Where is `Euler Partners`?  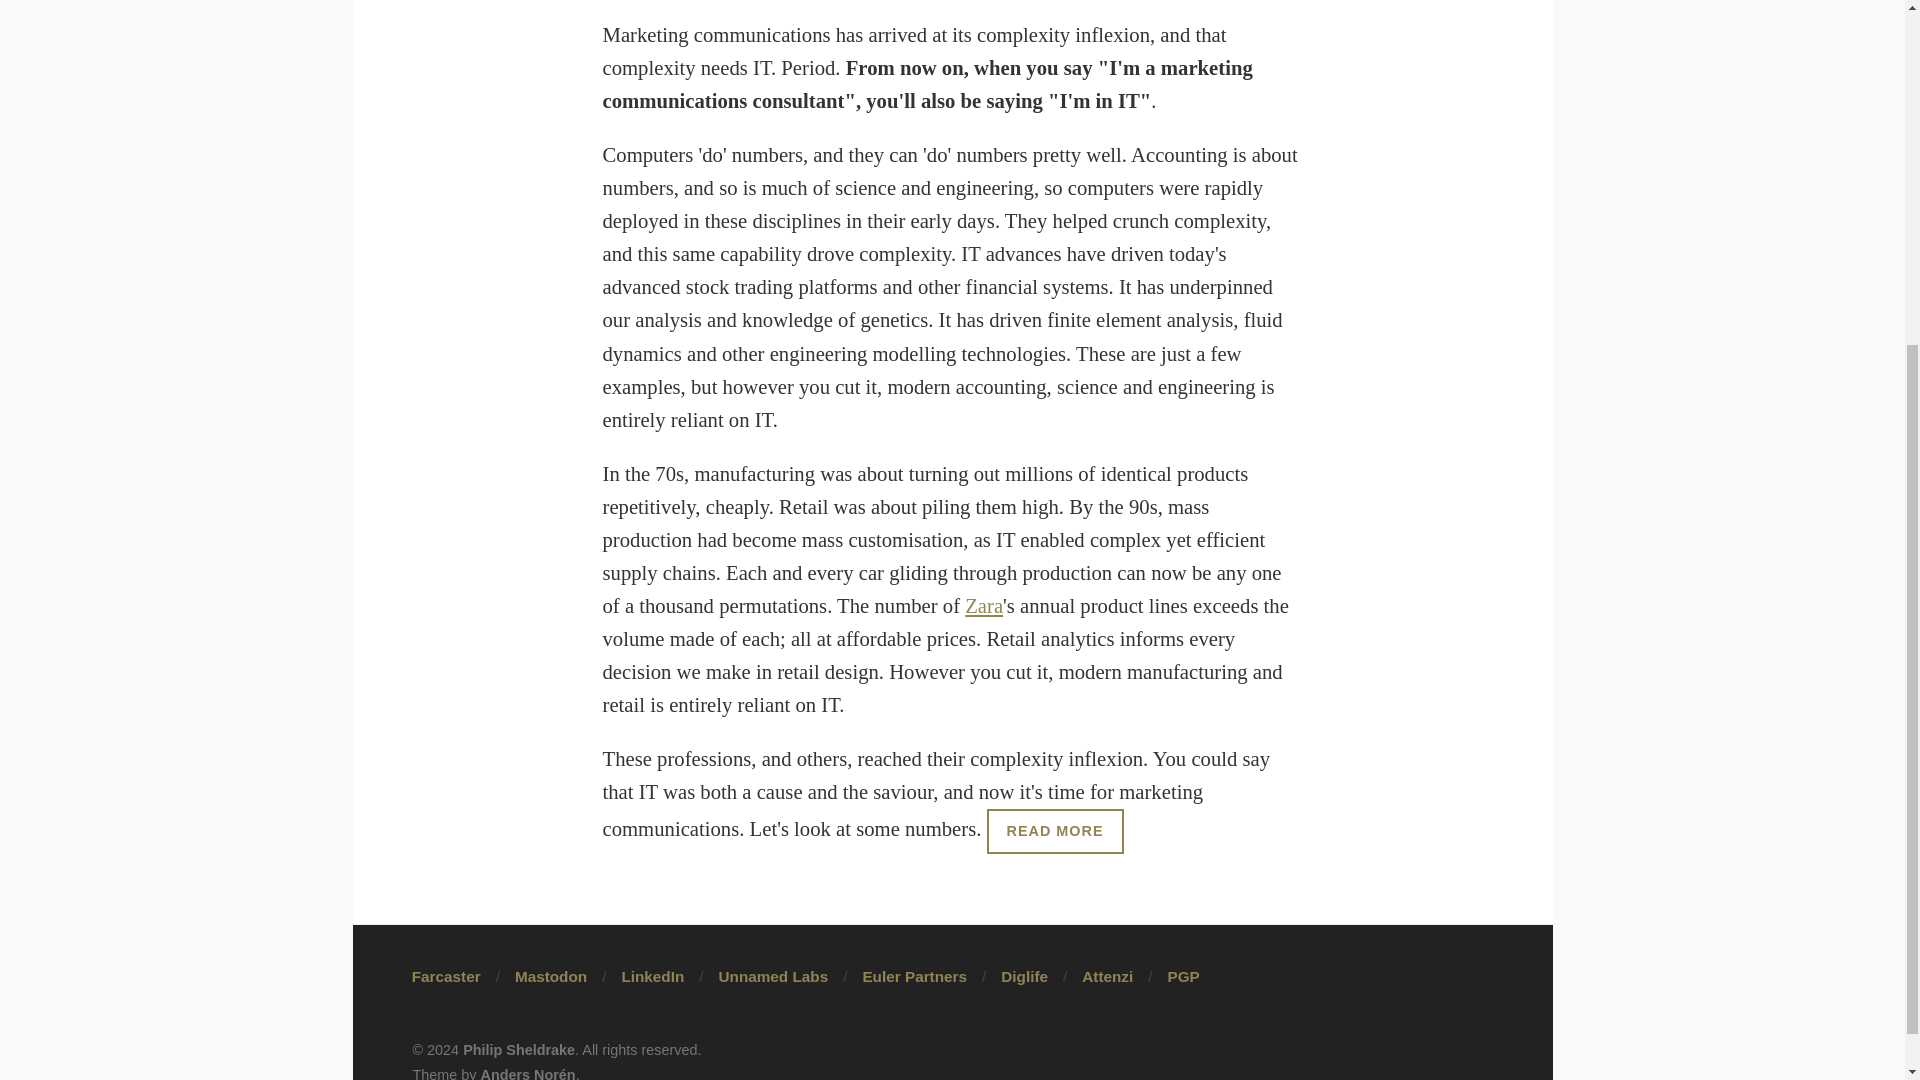
Euler Partners is located at coordinates (914, 976).